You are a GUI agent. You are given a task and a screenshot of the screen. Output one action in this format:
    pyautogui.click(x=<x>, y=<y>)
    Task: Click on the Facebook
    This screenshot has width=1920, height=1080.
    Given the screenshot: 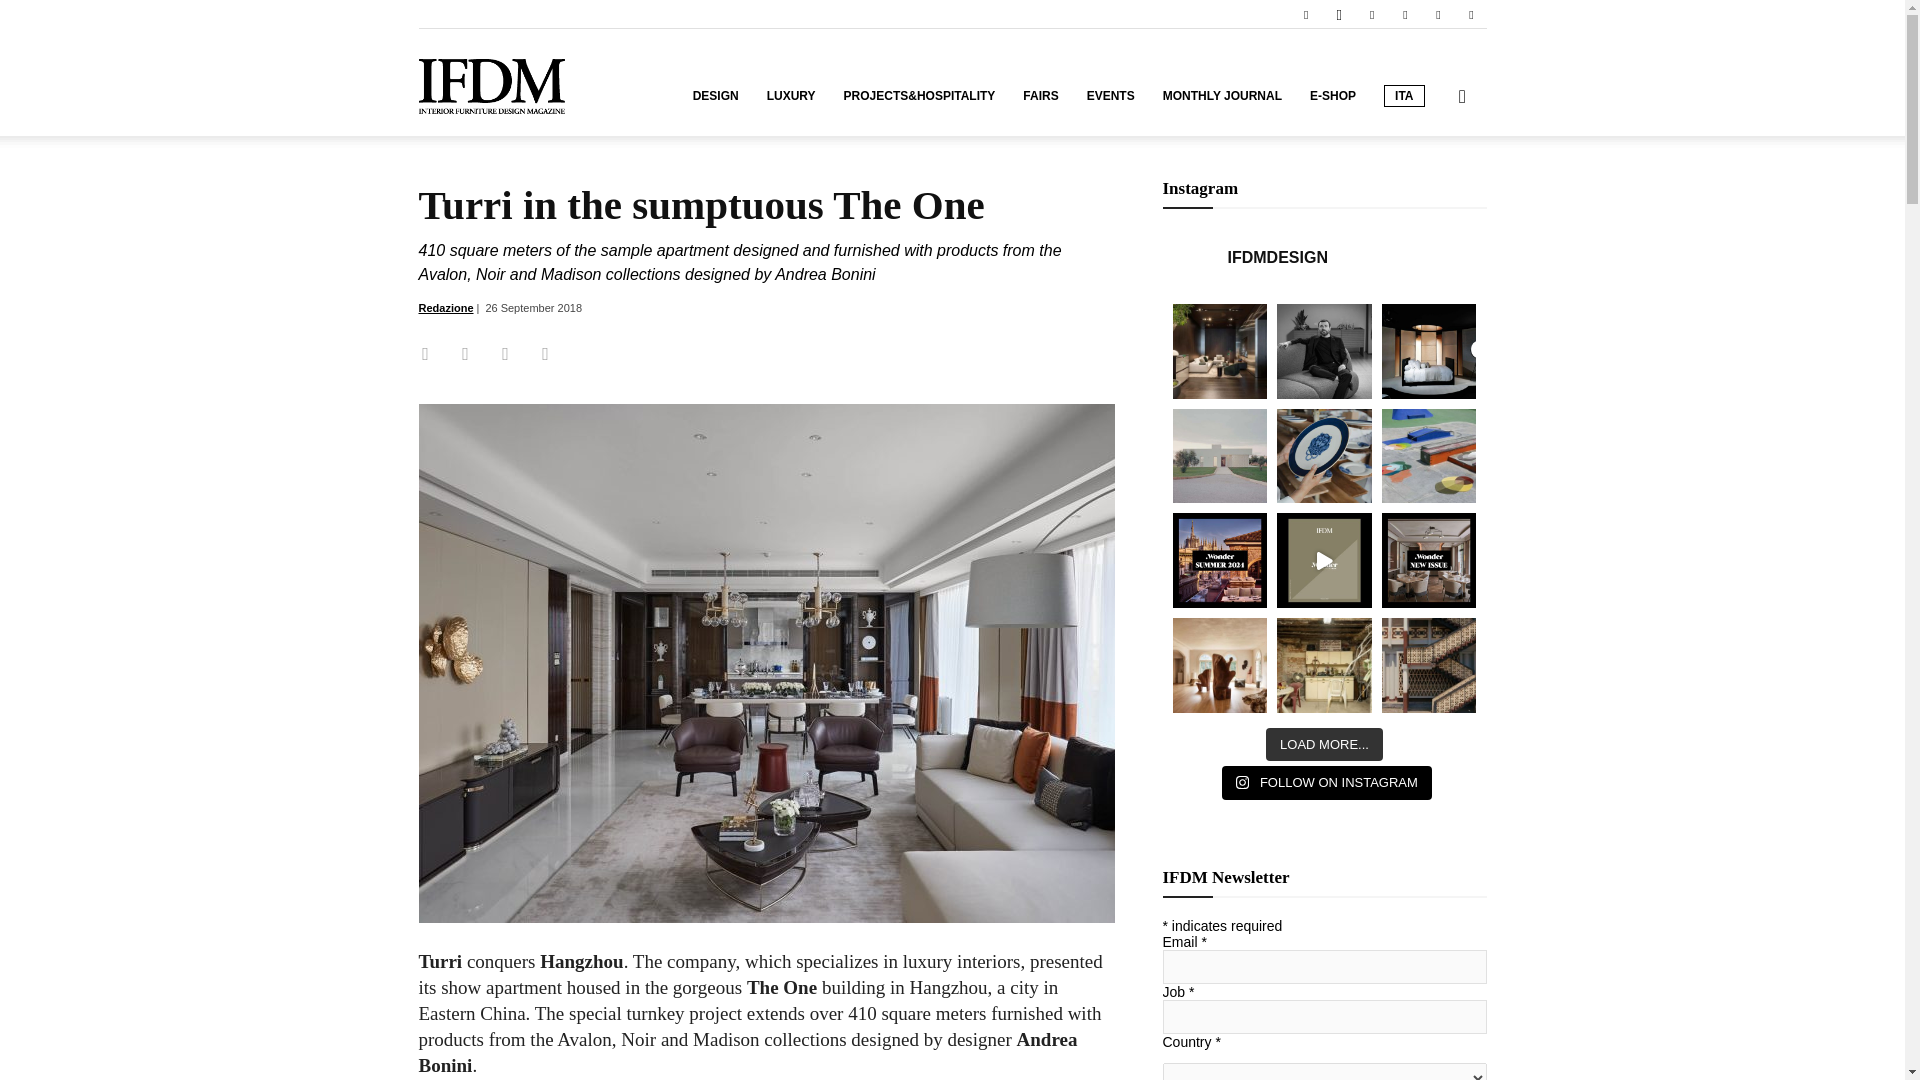 What is the action you would take?
    pyautogui.click(x=1305, y=14)
    